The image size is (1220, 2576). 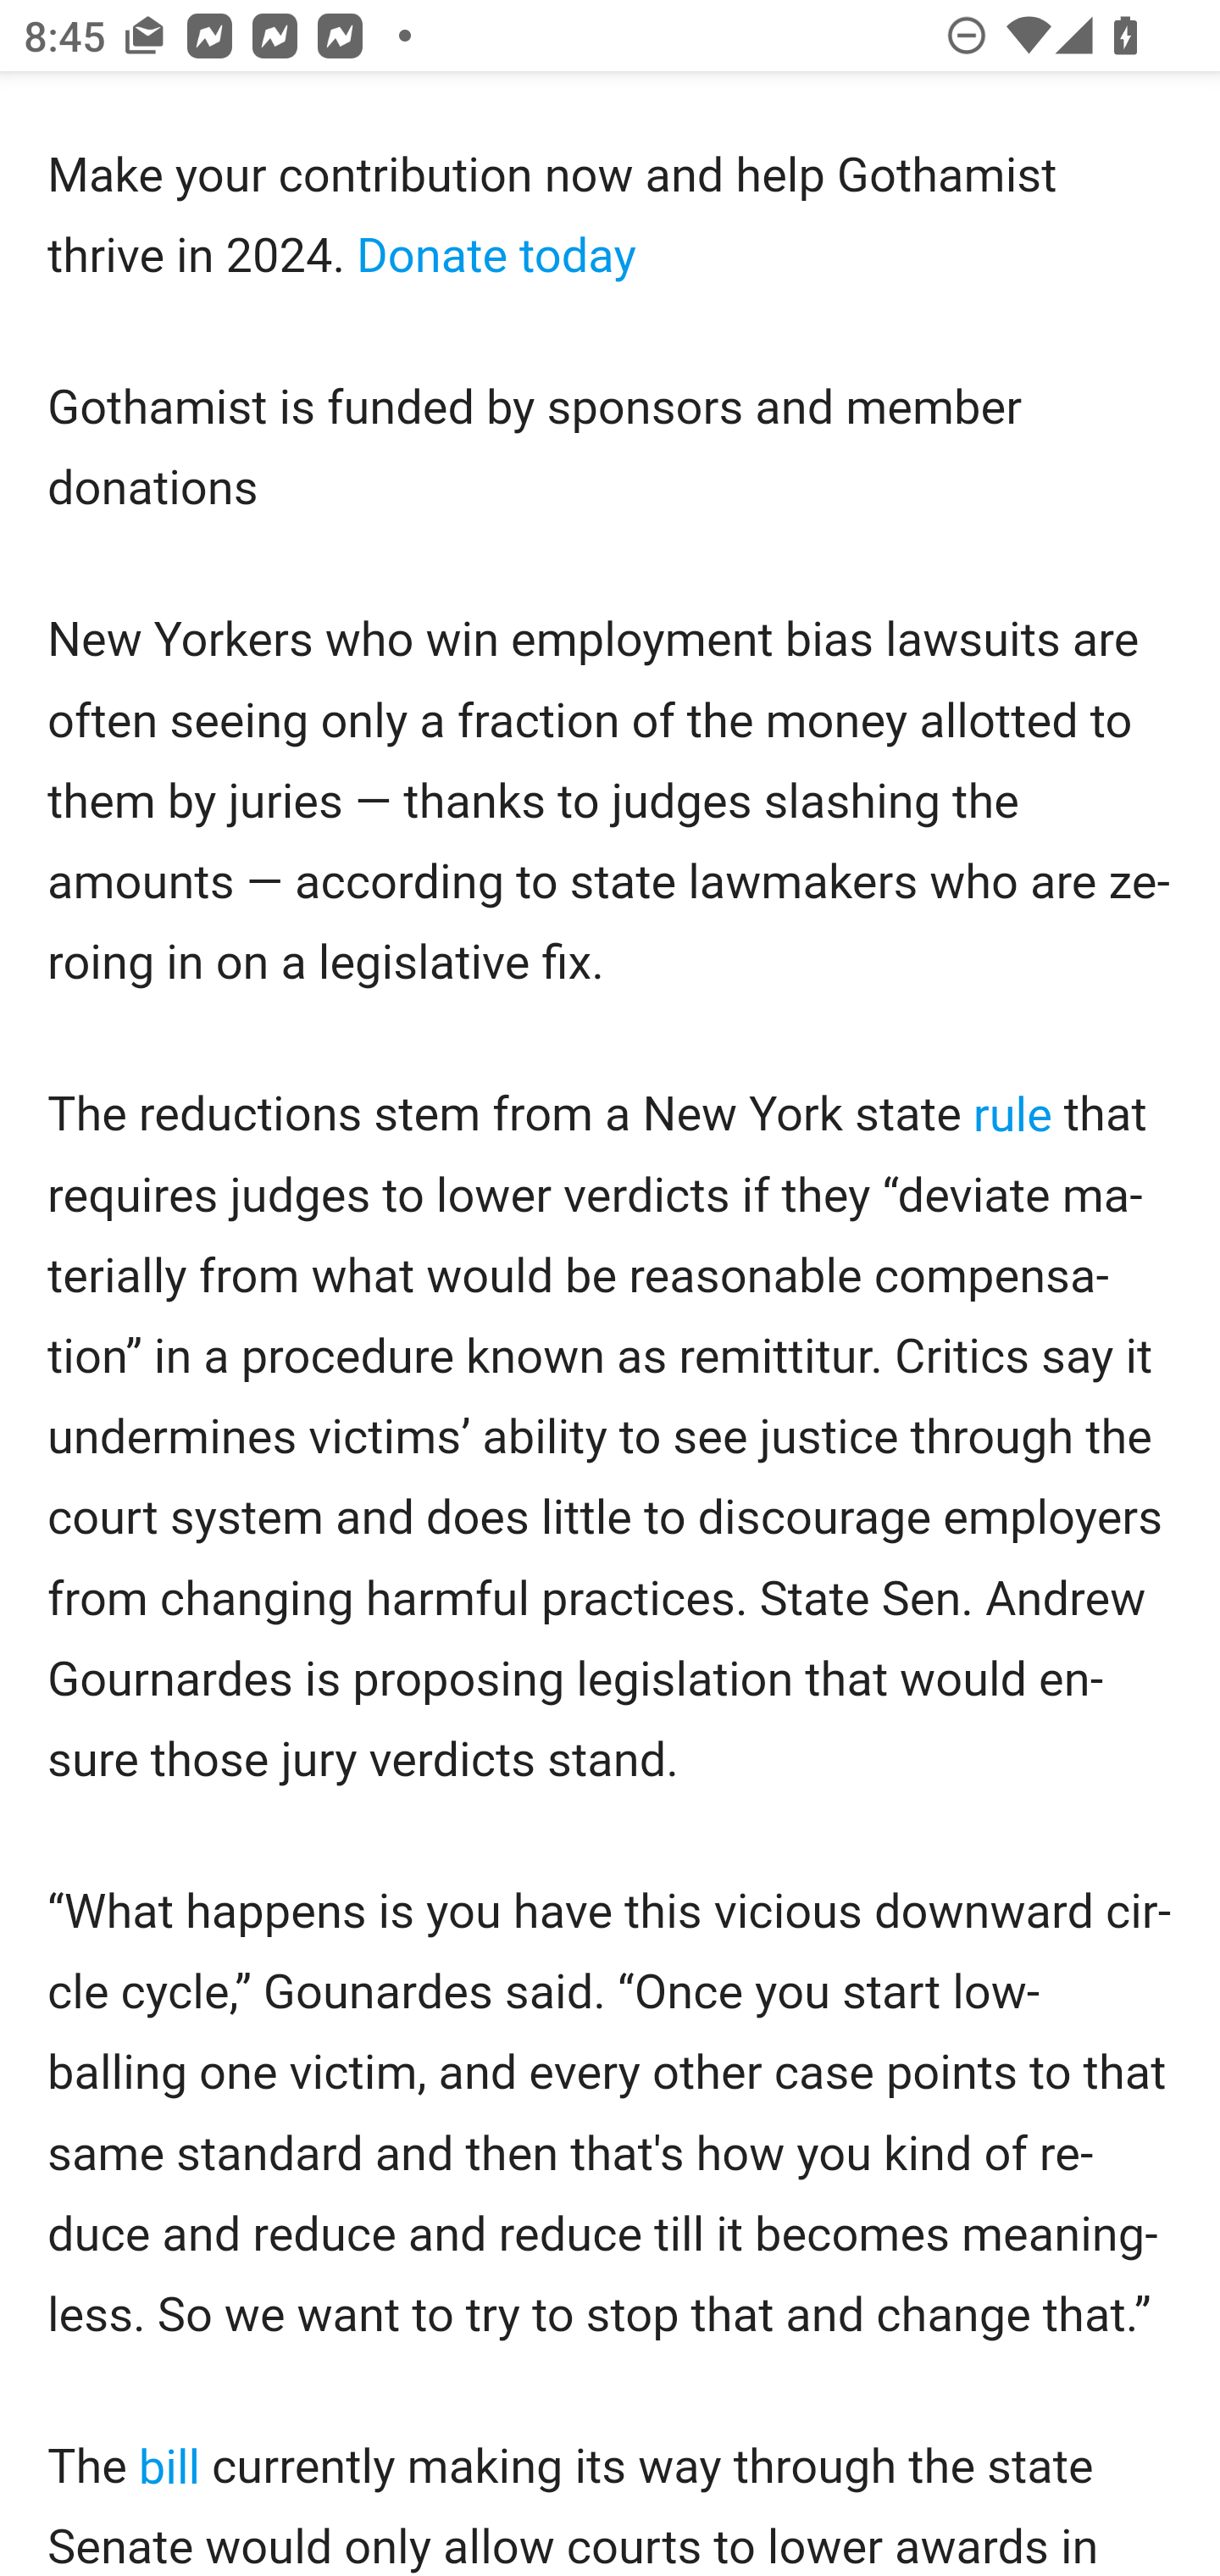 What do you see at coordinates (1012, 1115) in the screenshot?
I see `rule` at bounding box center [1012, 1115].